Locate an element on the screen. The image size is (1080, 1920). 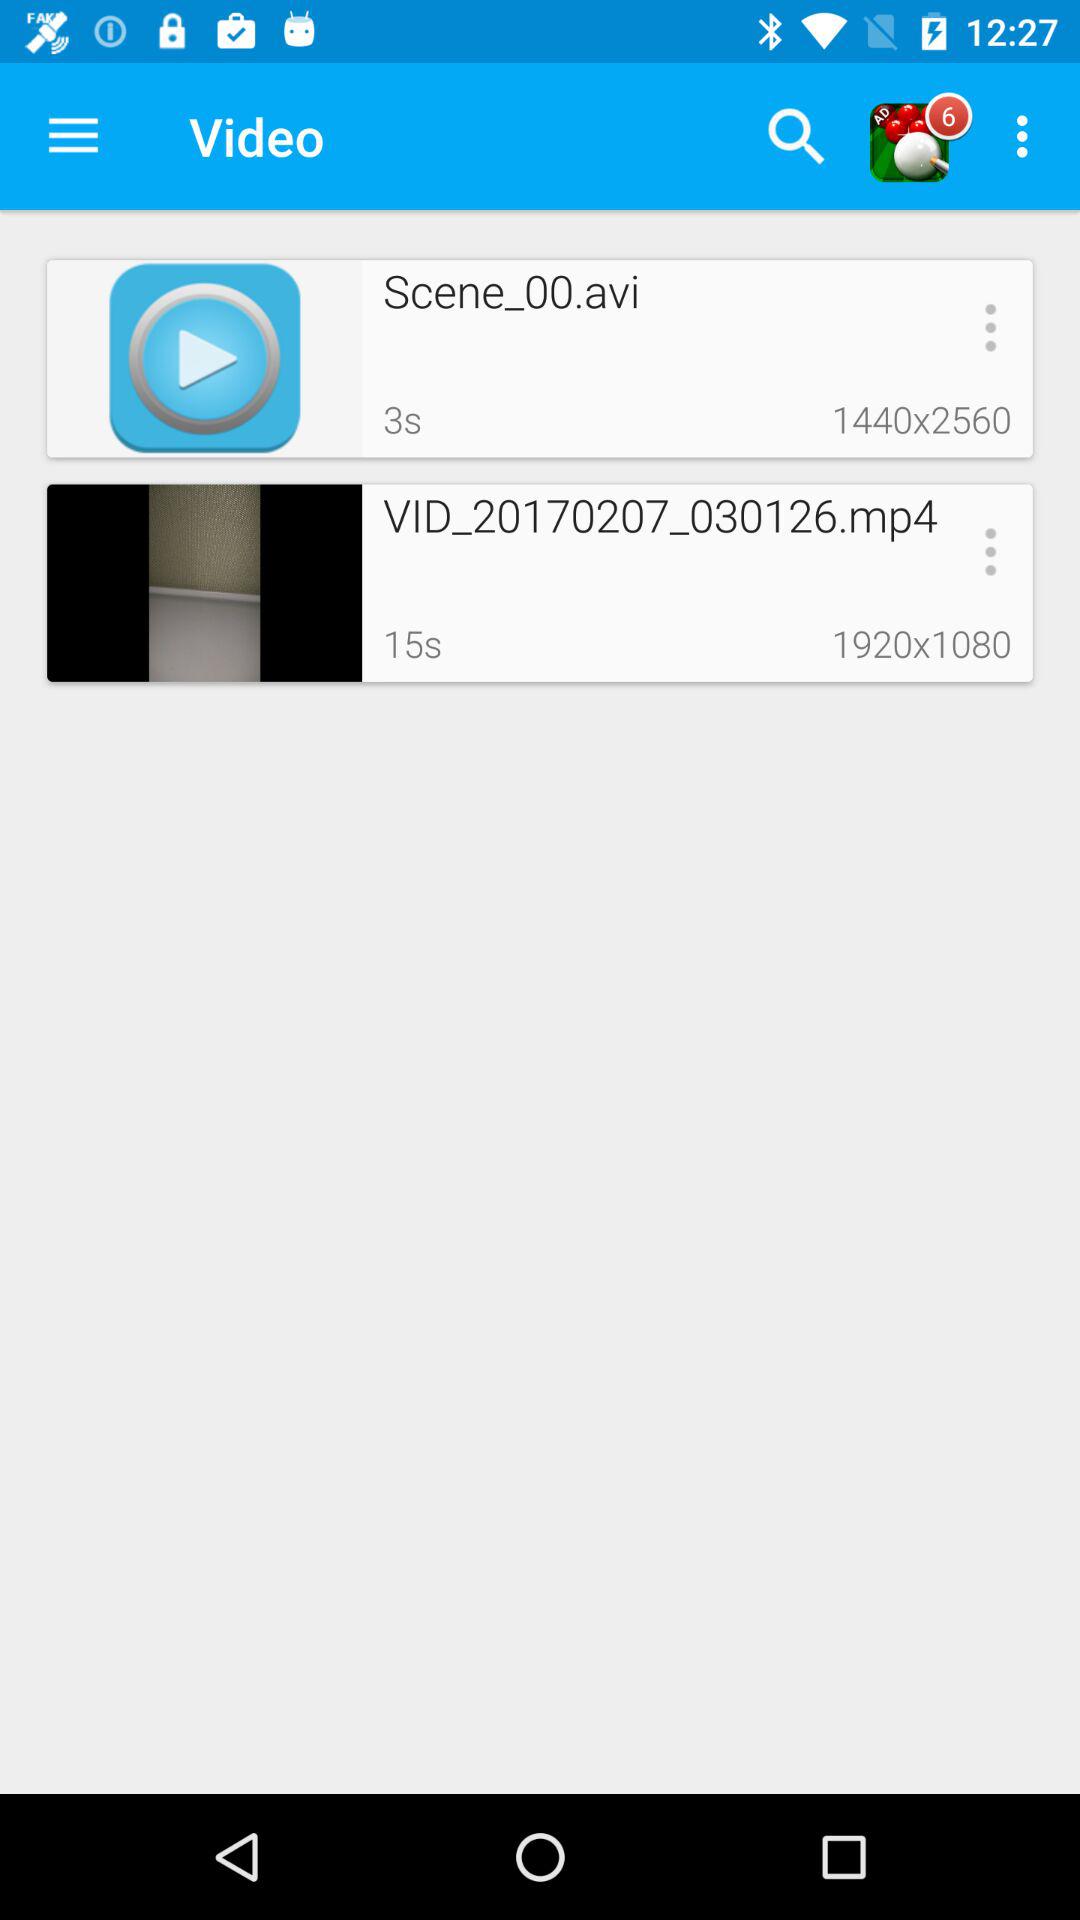
choose the item to the left of video is located at coordinates (73, 136).